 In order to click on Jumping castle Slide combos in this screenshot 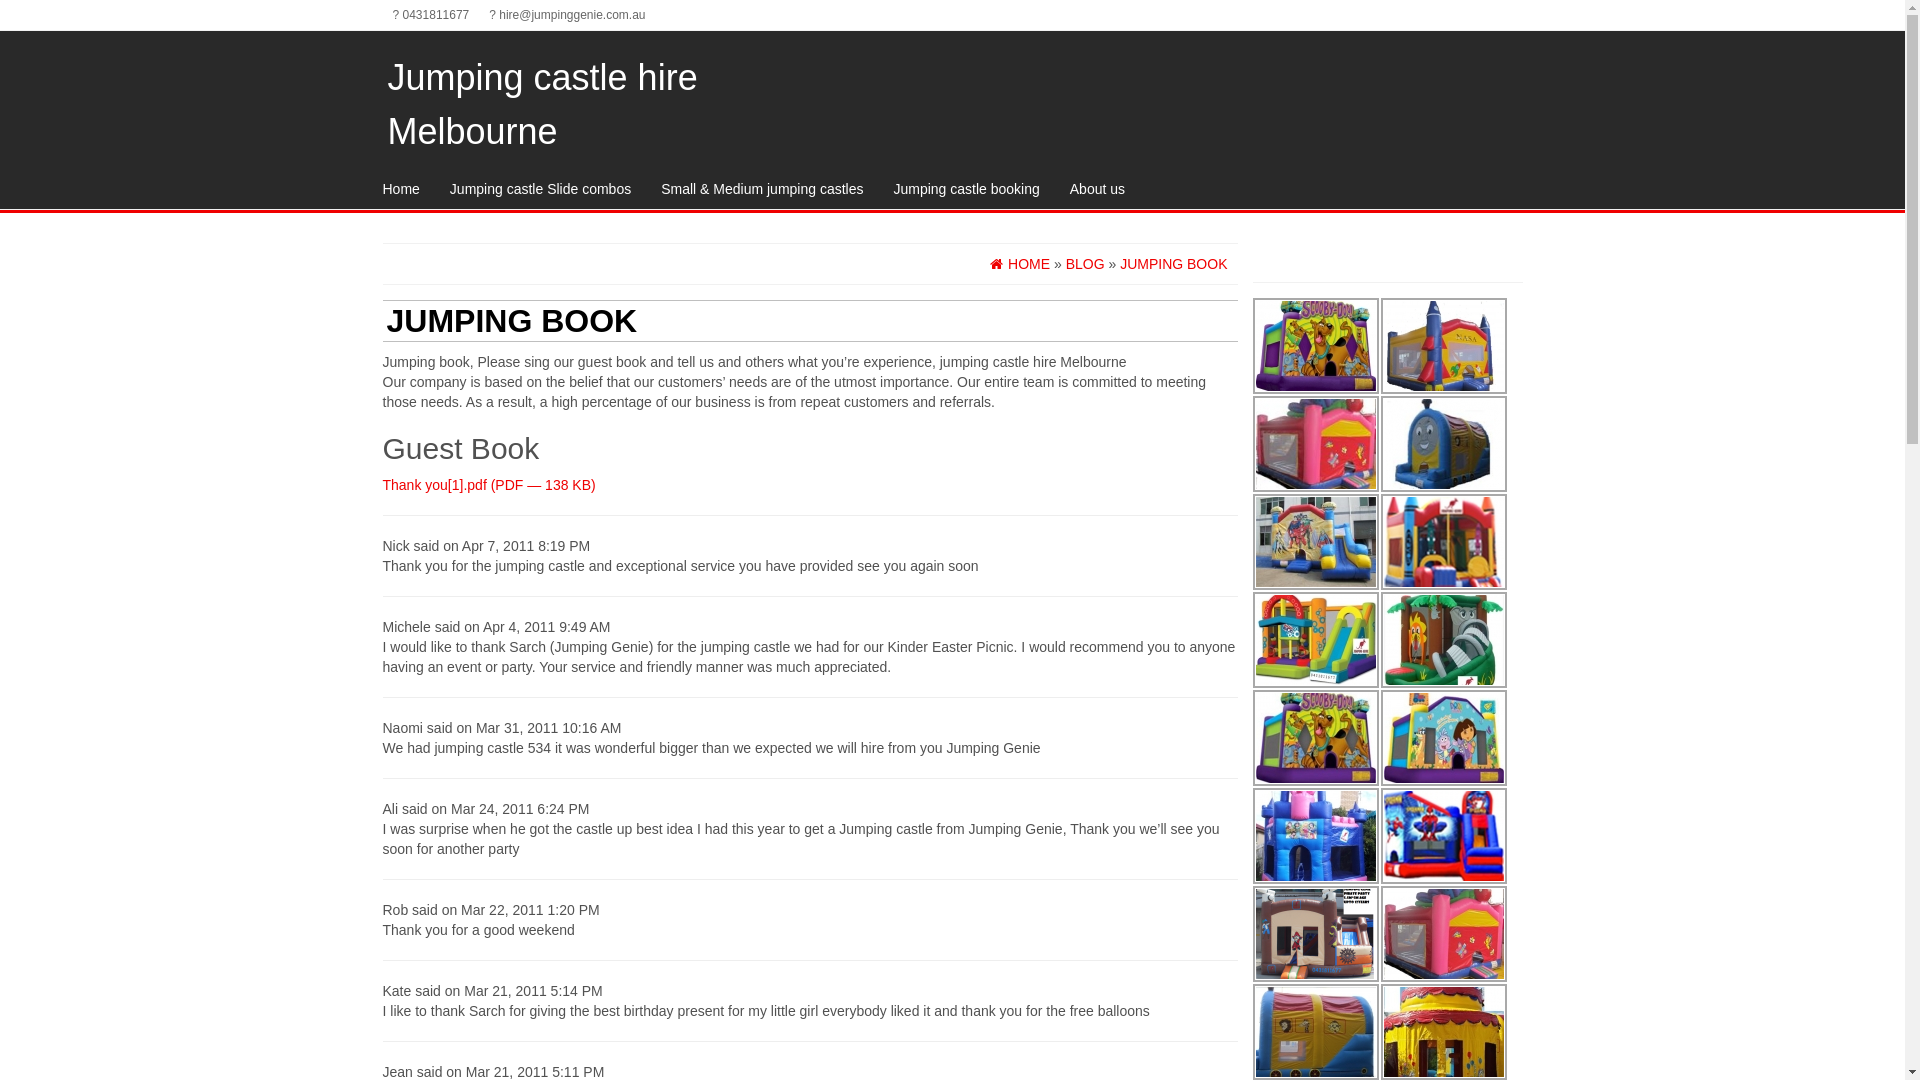, I will do `click(540, 189)`.